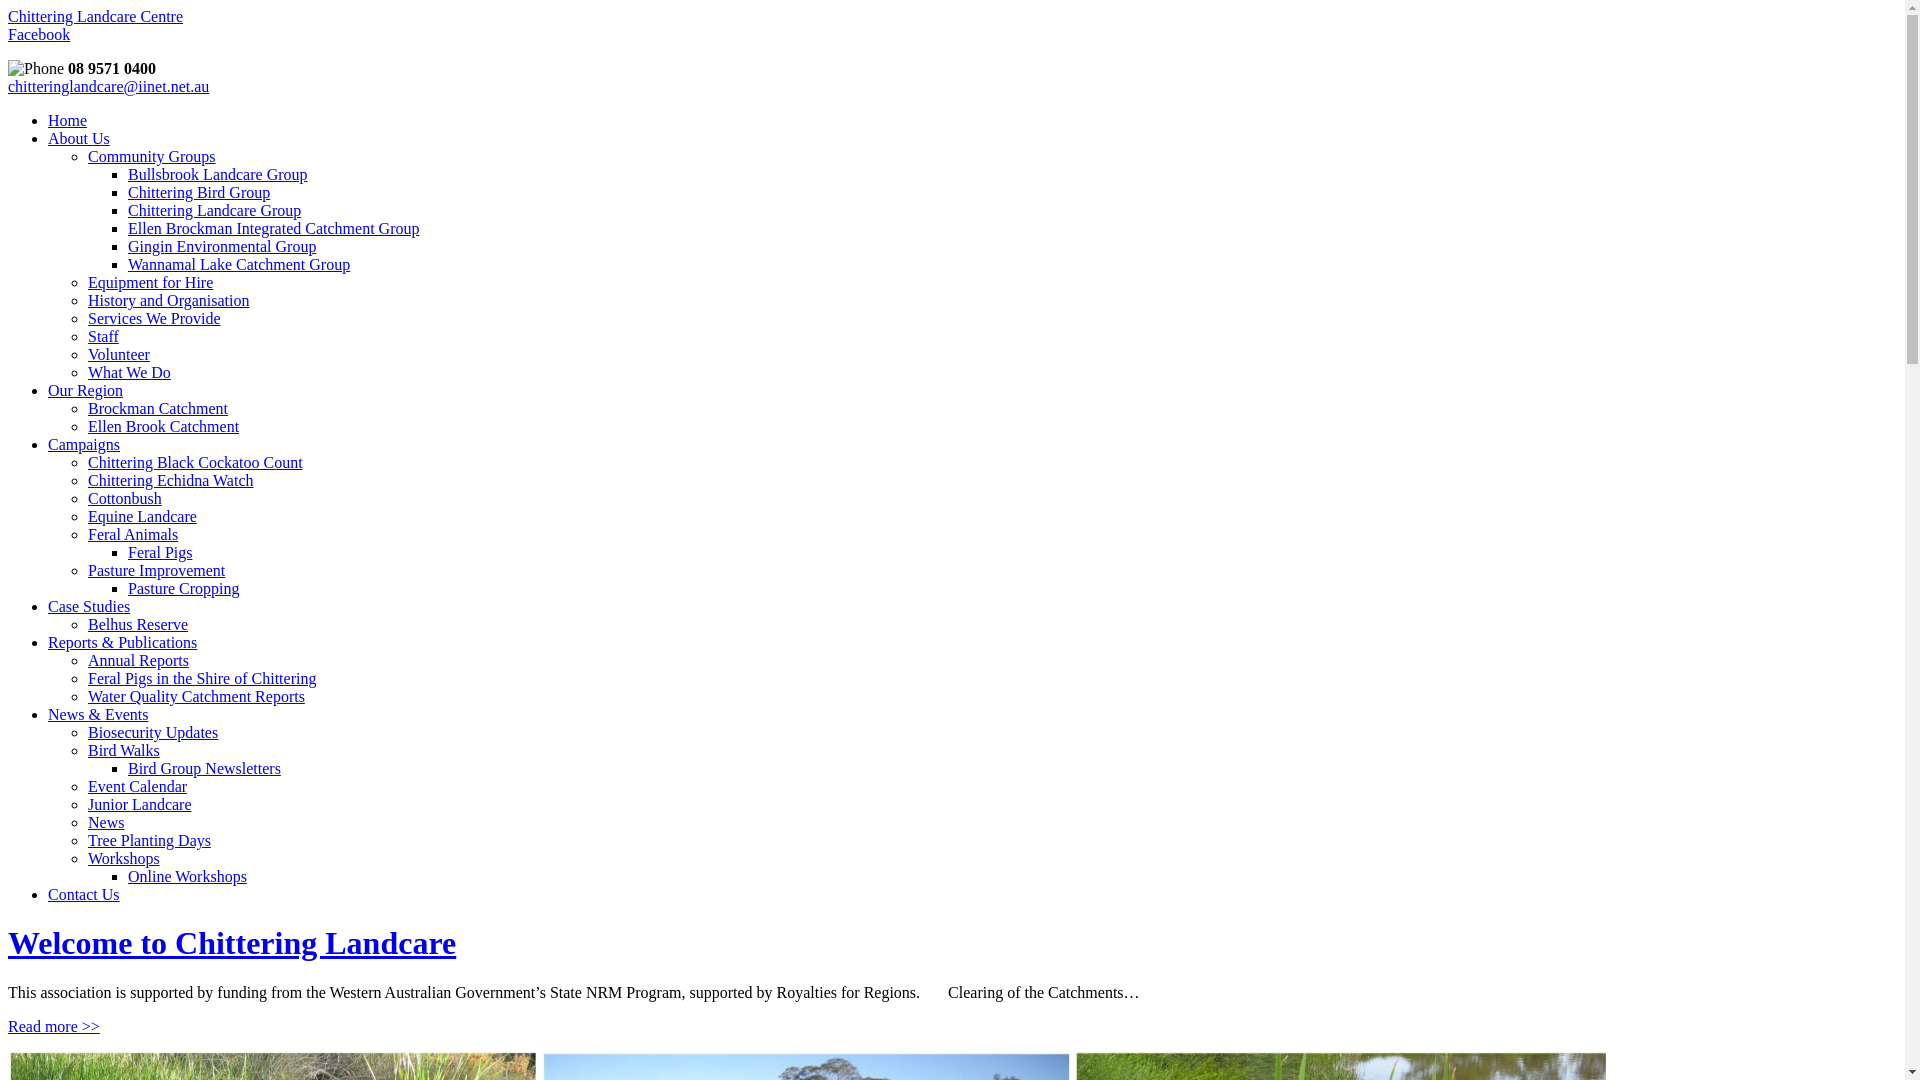  What do you see at coordinates (138, 624) in the screenshot?
I see `Belhus Reserve` at bounding box center [138, 624].